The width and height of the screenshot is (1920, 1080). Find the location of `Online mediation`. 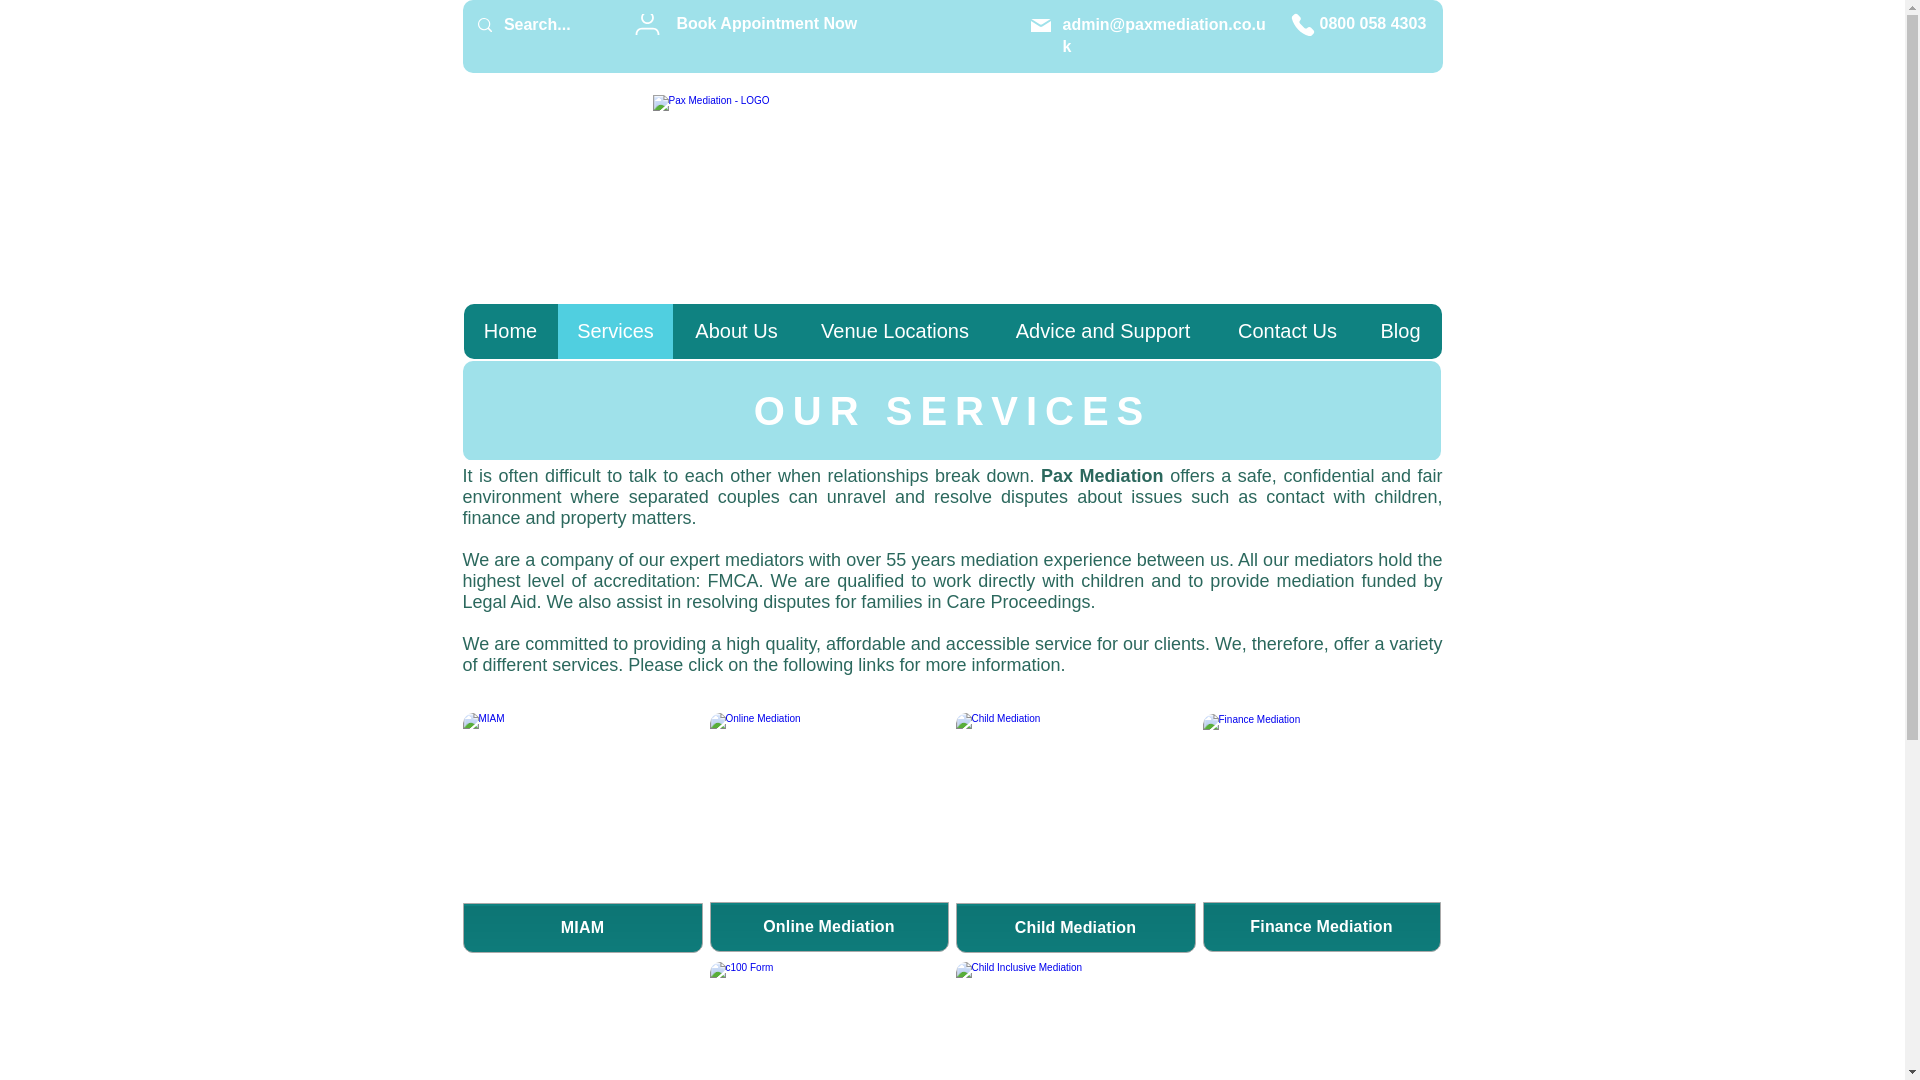

Online mediation is located at coordinates (1321, 832).